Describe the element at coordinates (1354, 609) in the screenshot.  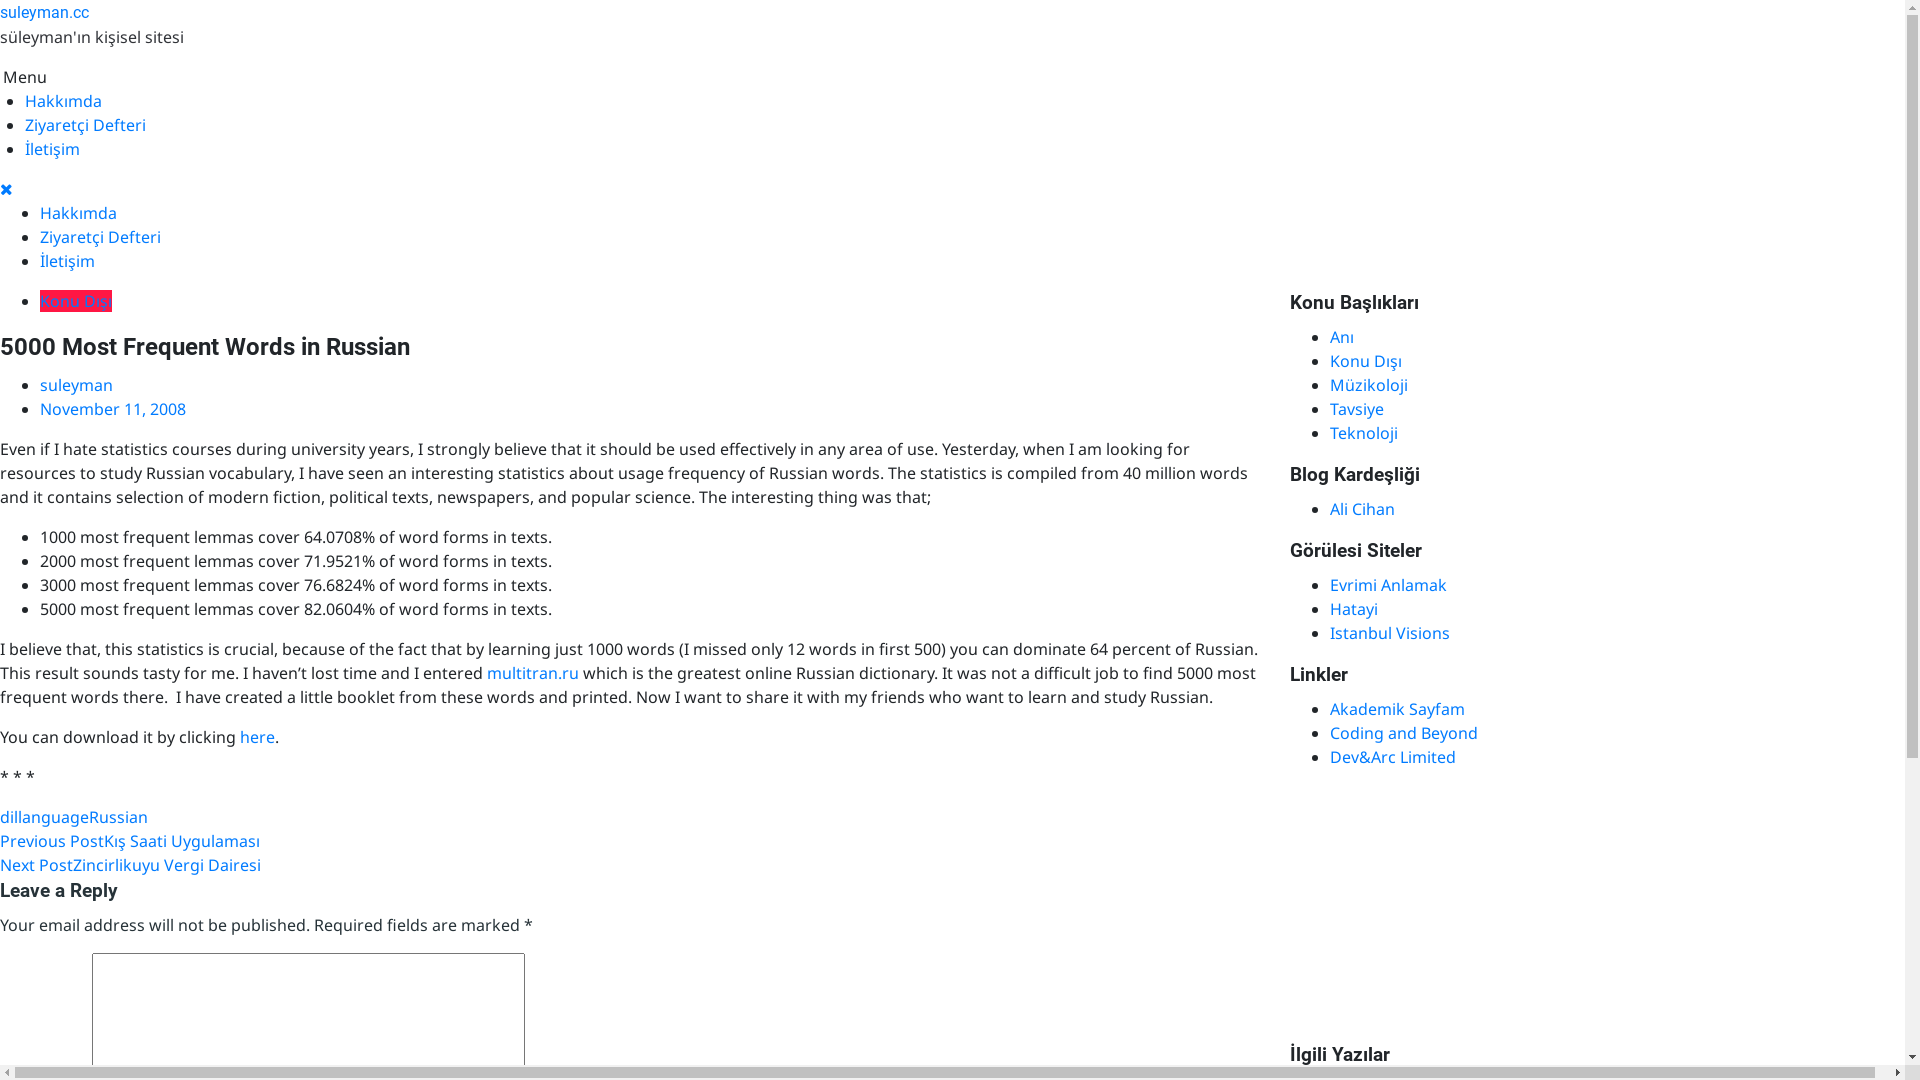
I see `Hatayi` at that location.